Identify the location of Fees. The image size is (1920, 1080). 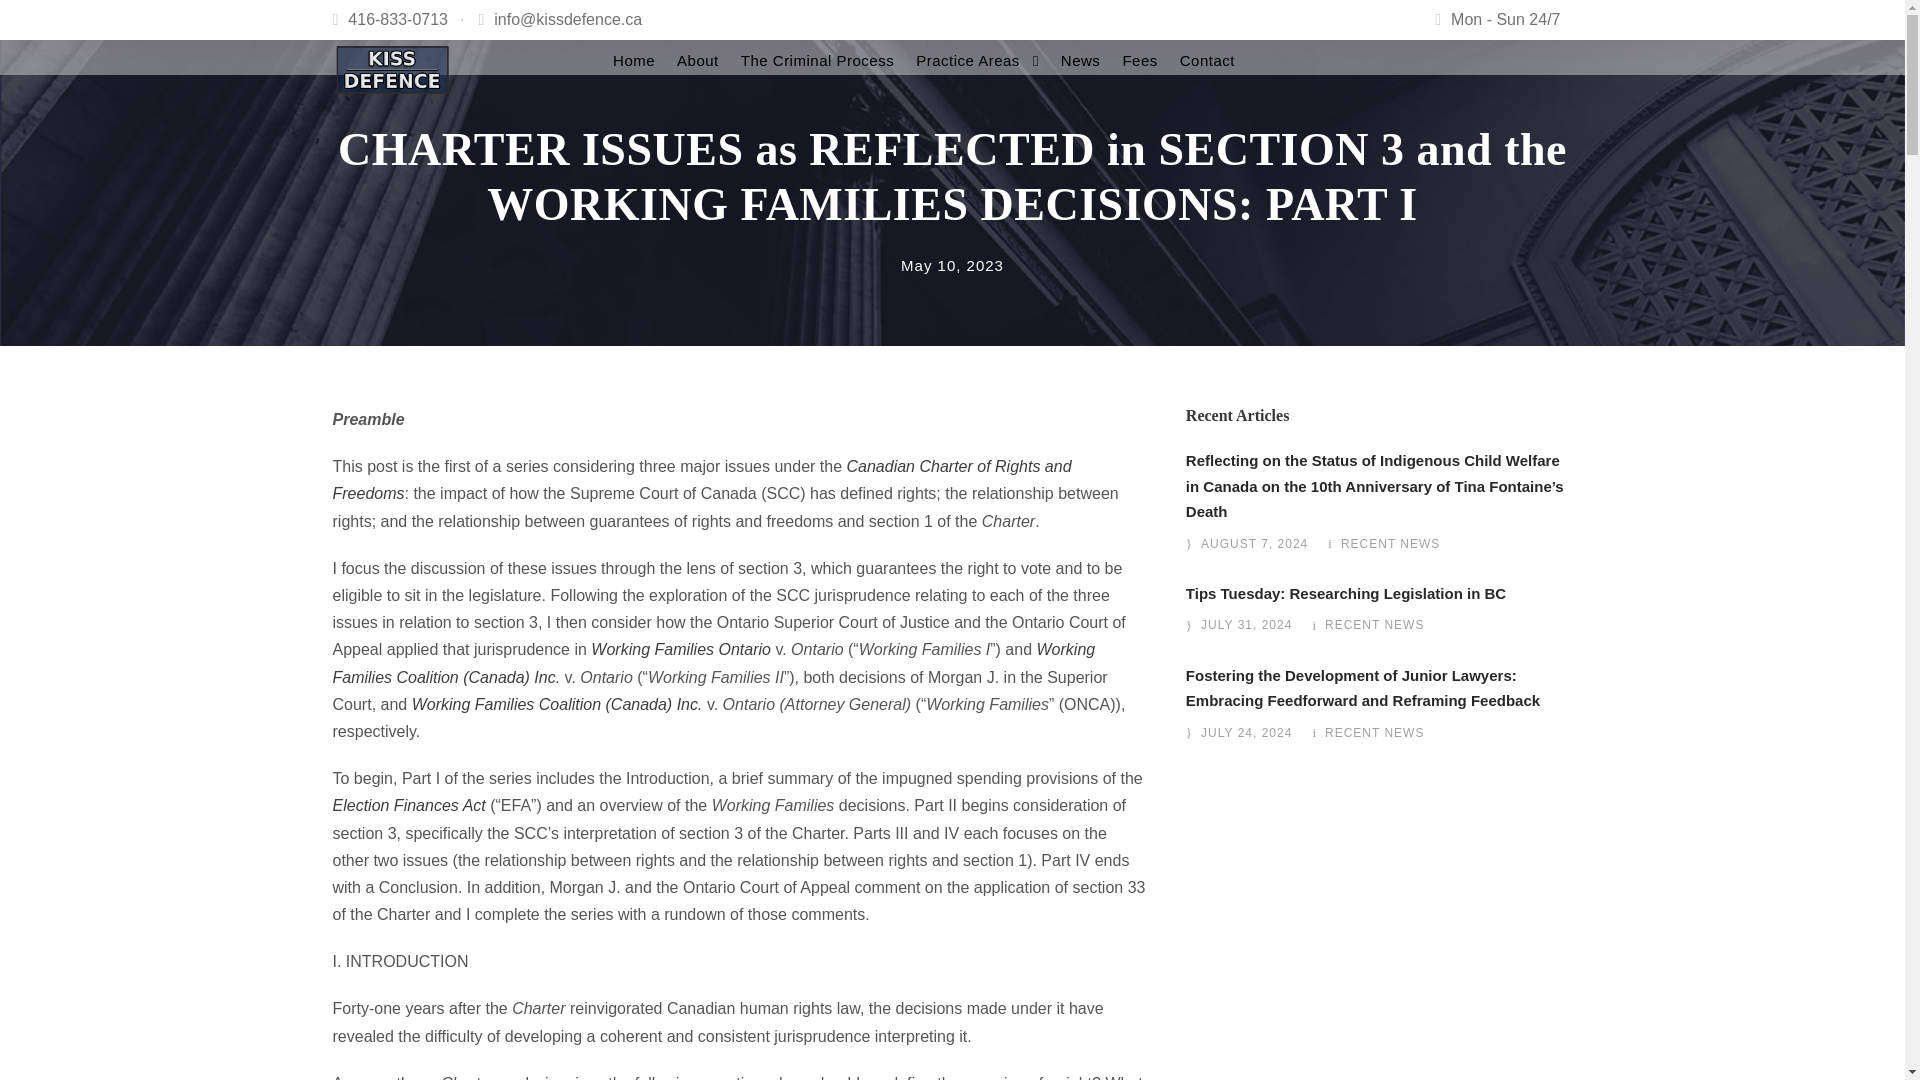
(1139, 60).